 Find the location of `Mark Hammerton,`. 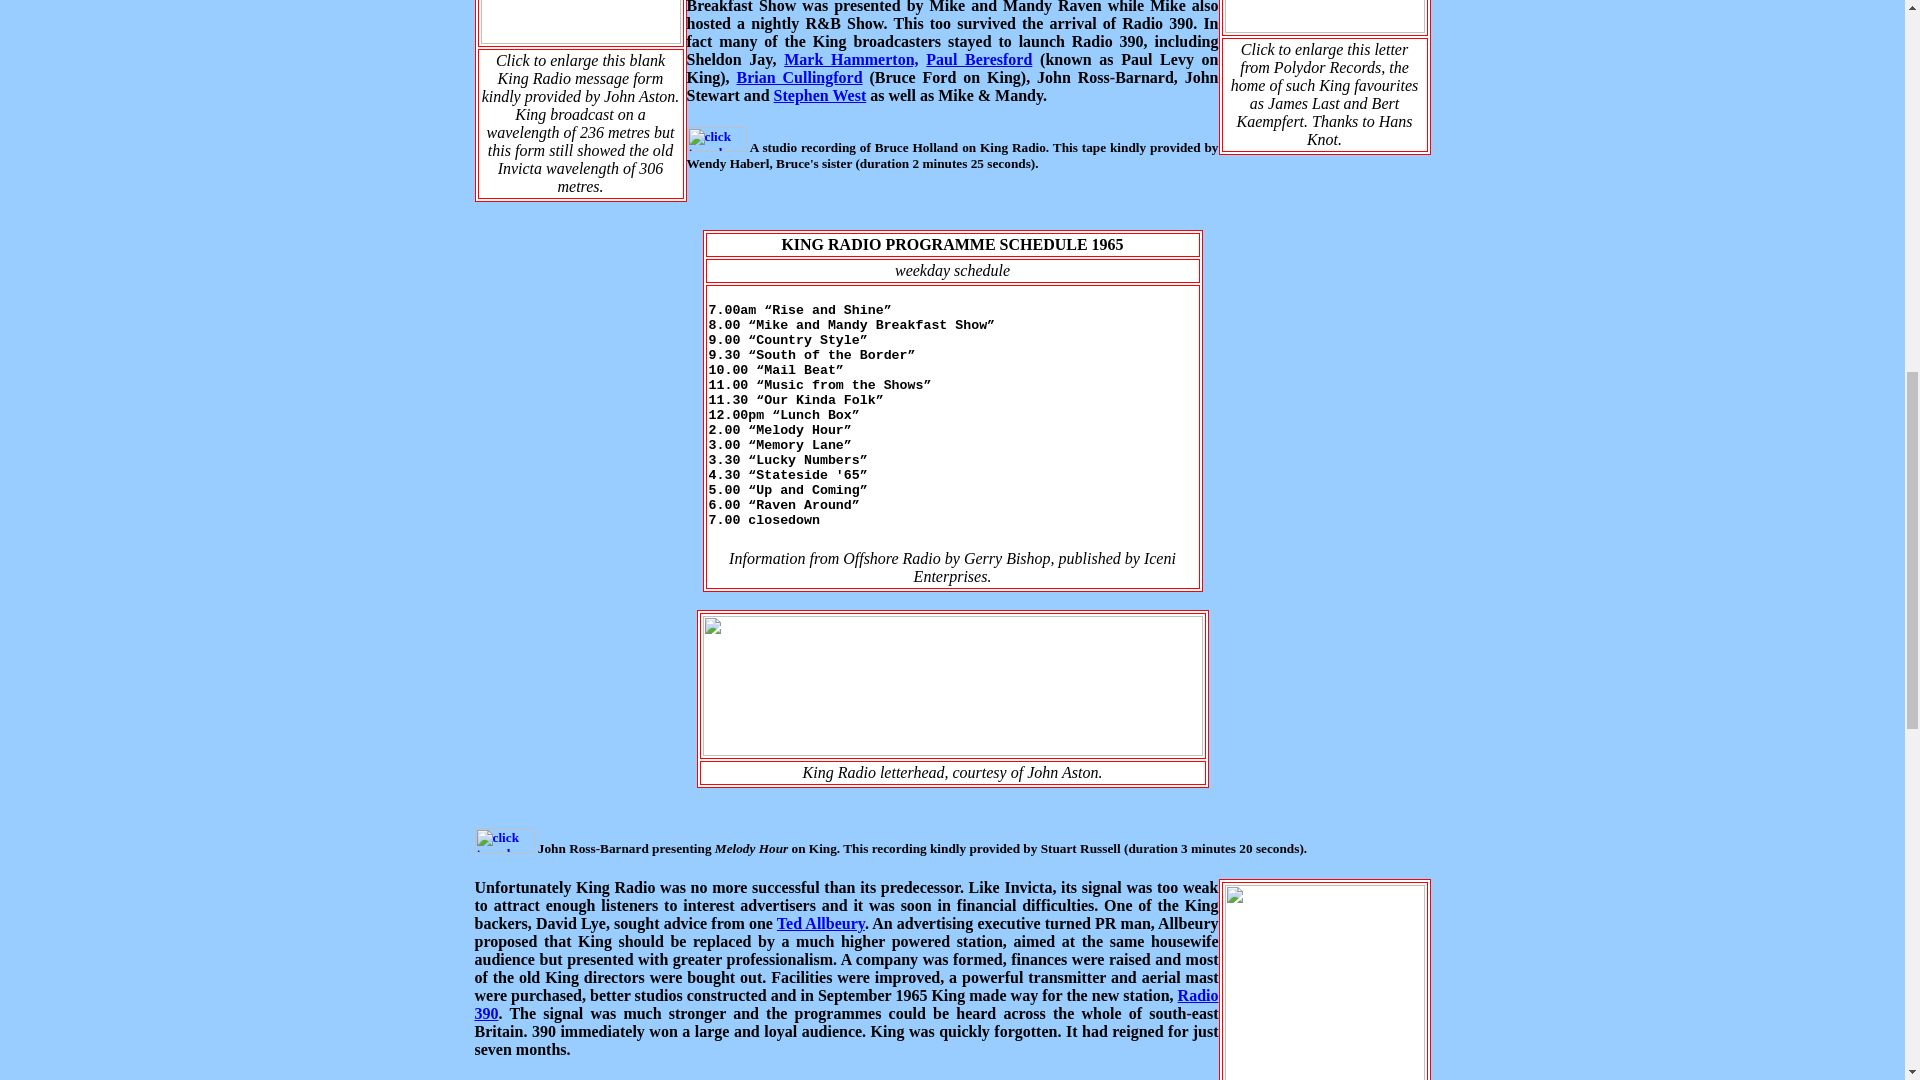

Mark Hammerton, is located at coordinates (850, 59).